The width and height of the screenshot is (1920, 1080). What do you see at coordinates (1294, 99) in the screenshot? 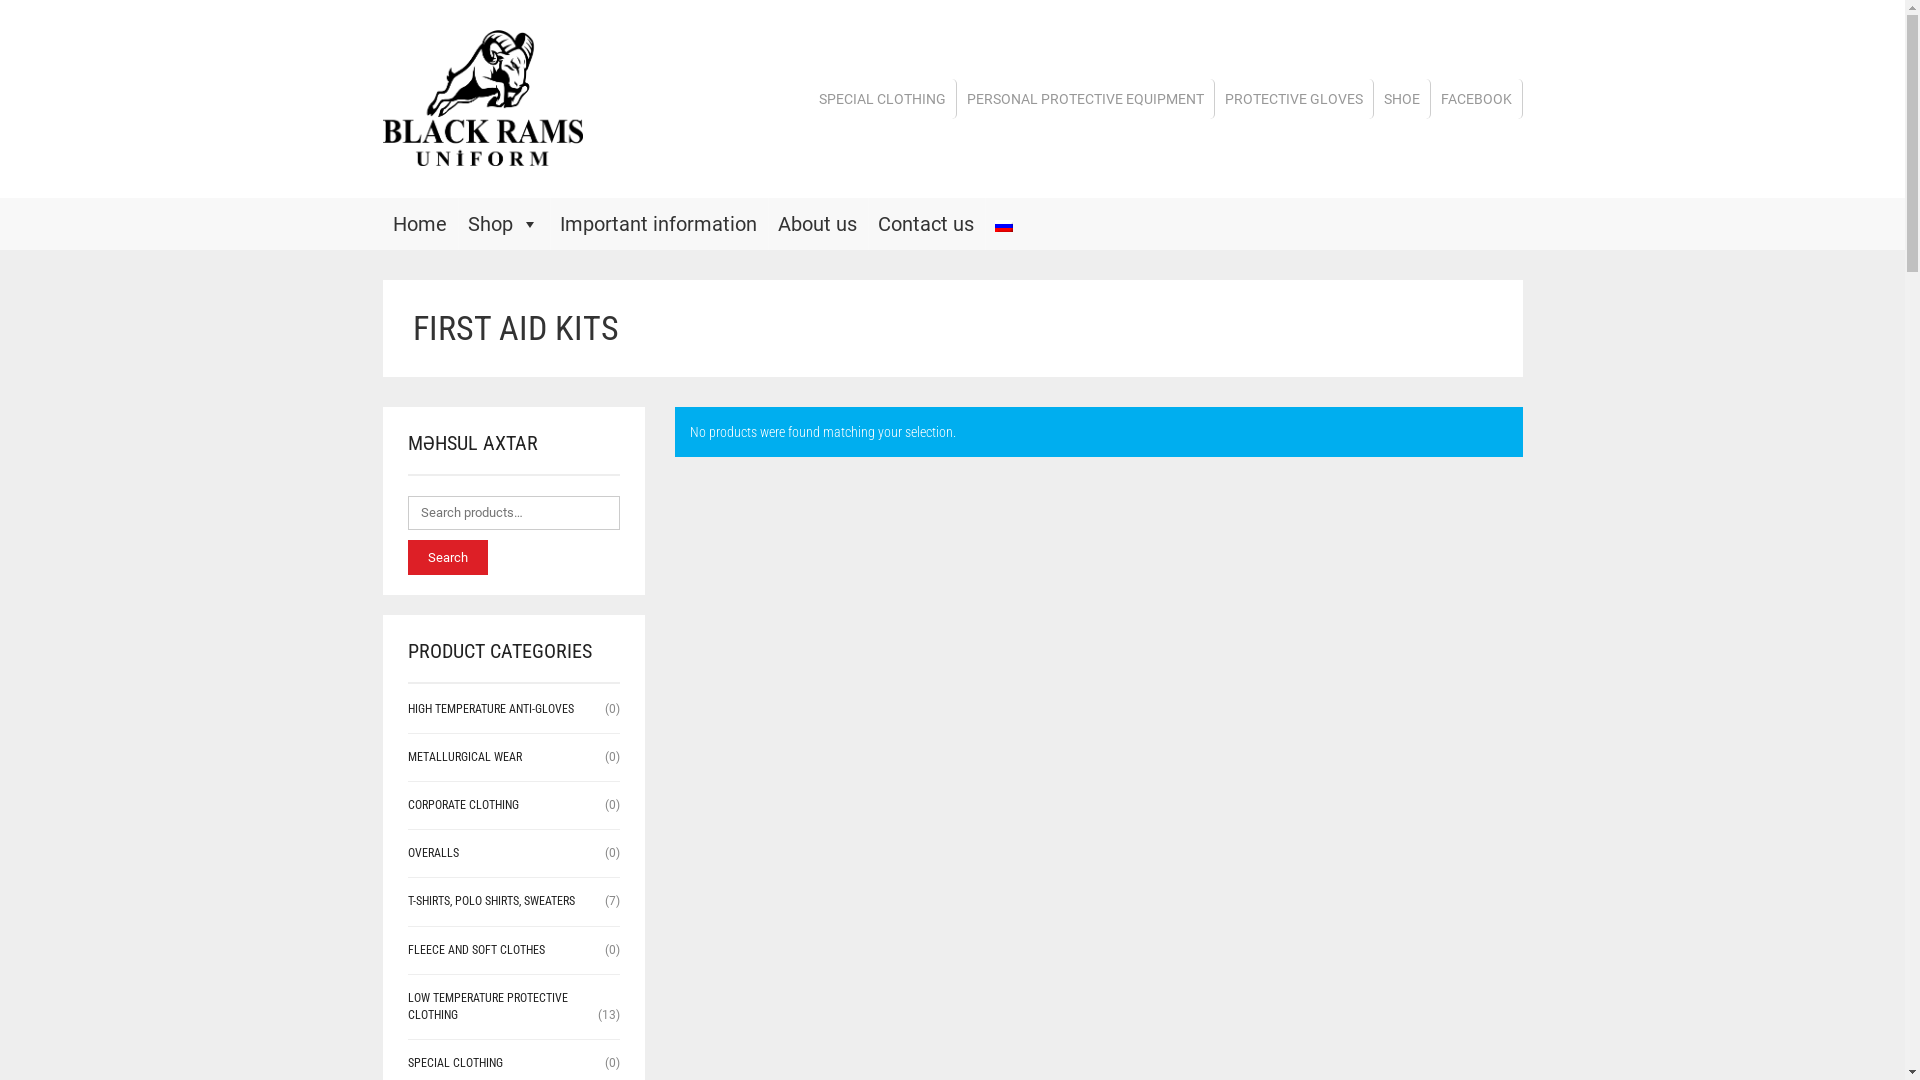
I see `PROTECTIVE GLOVES` at bounding box center [1294, 99].